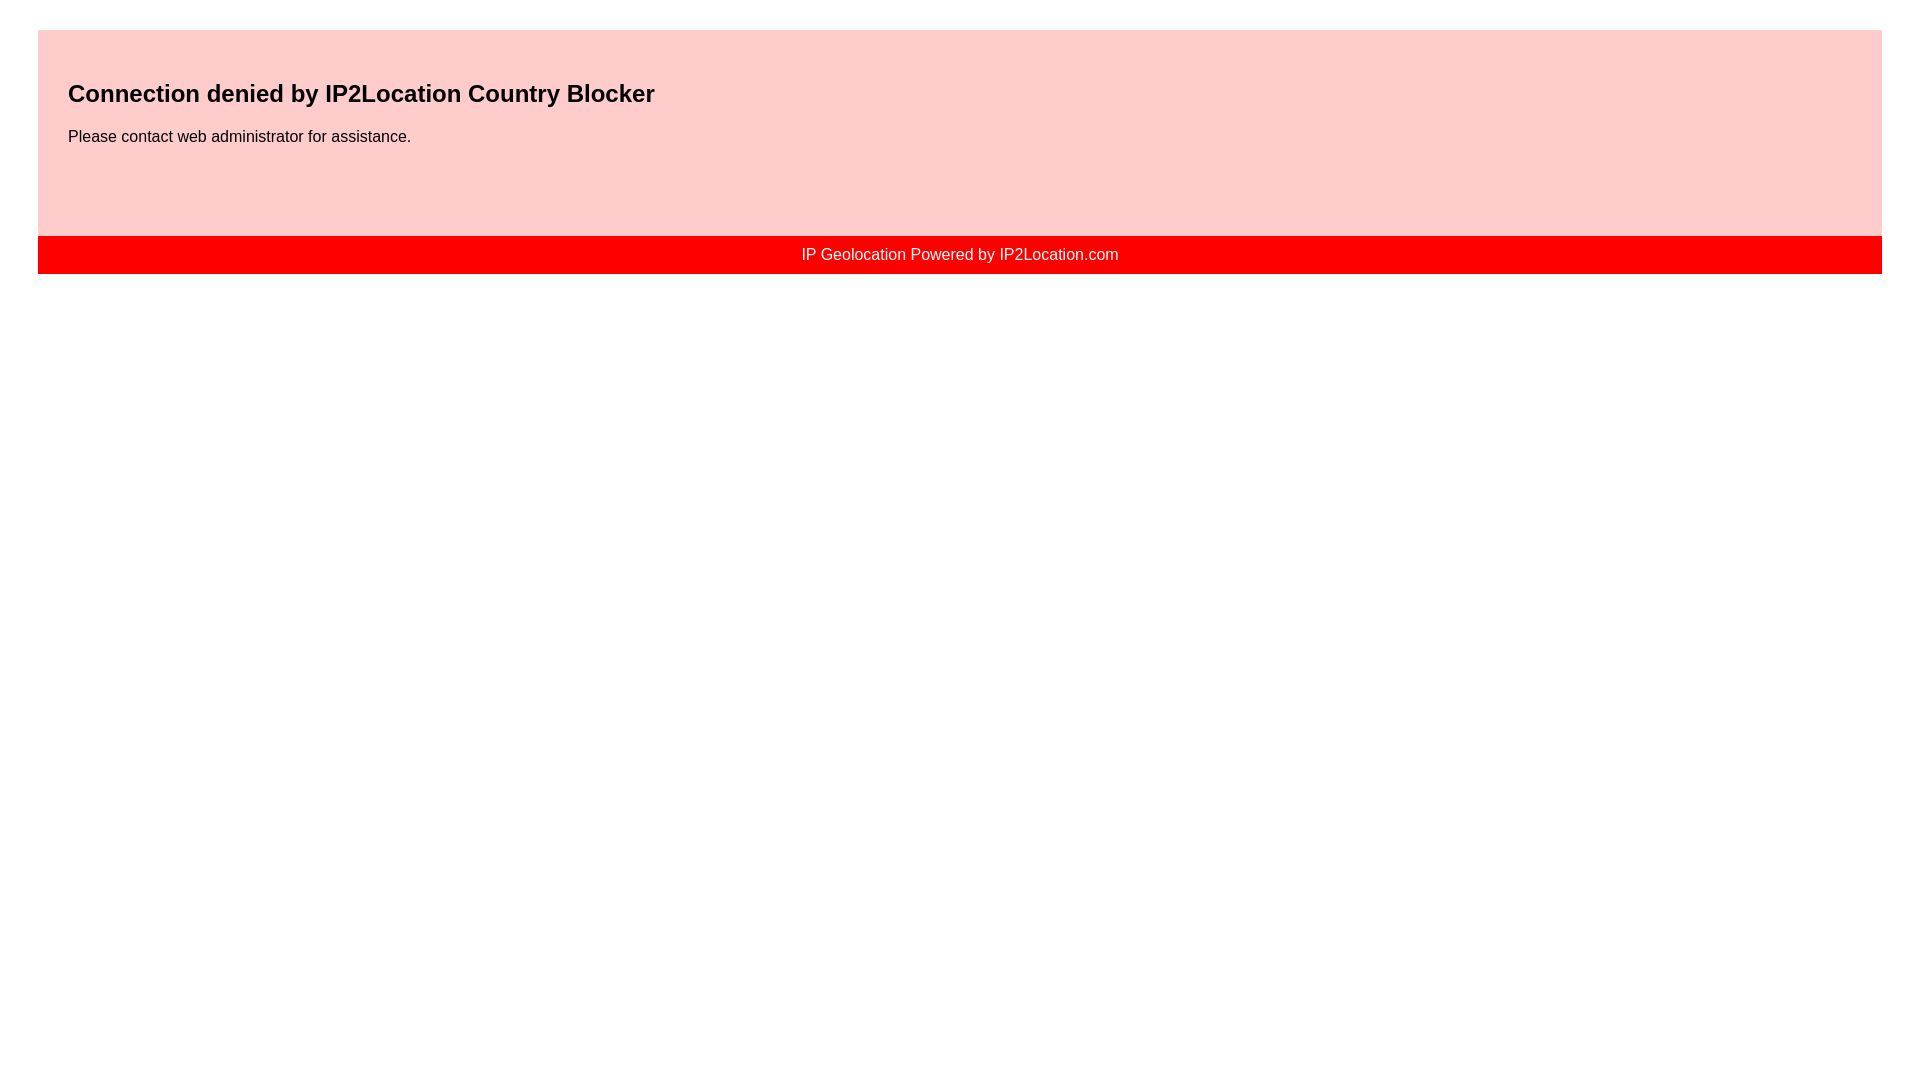  What do you see at coordinates (958, 254) in the screenshot?
I see `IP Geolocation Powered by IP2Location.com` at bounding box center [958, 254].